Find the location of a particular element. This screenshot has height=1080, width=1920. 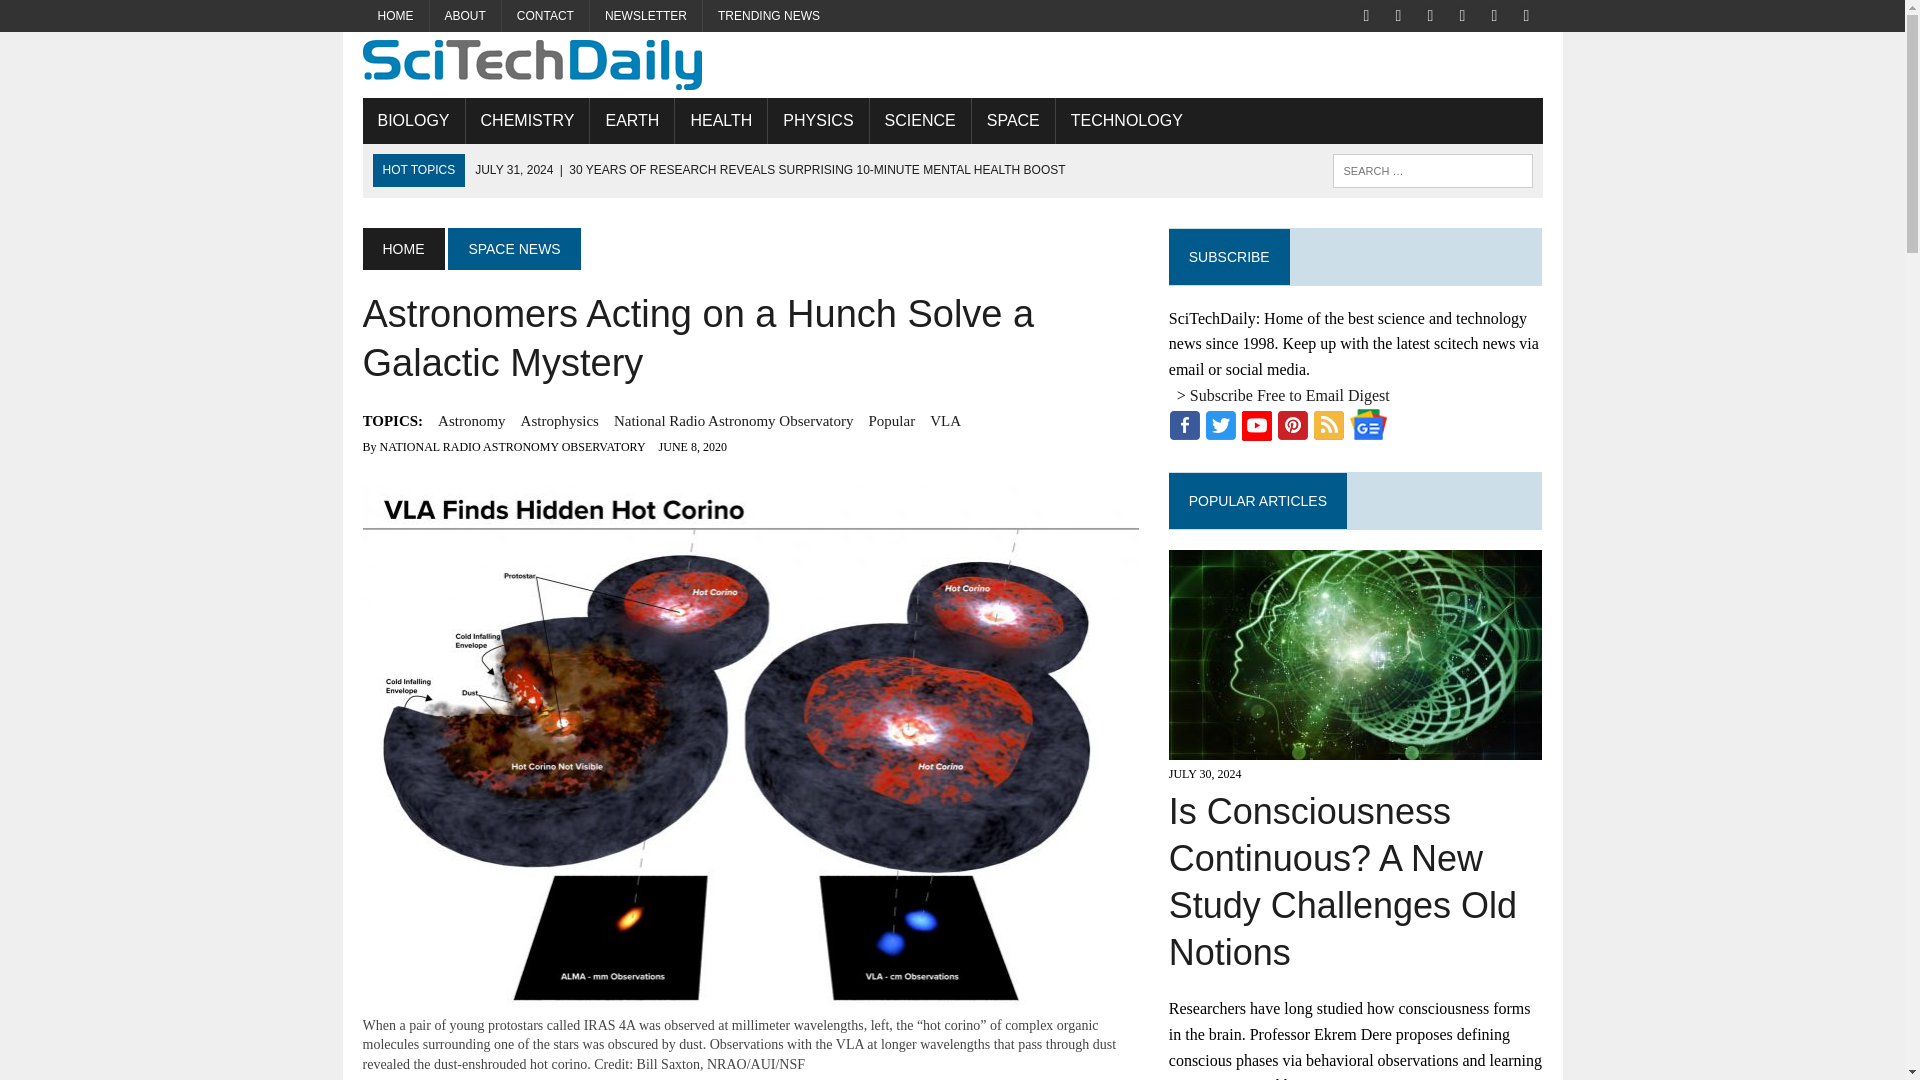

SciTechDaily is located at coordinates (952, 64).